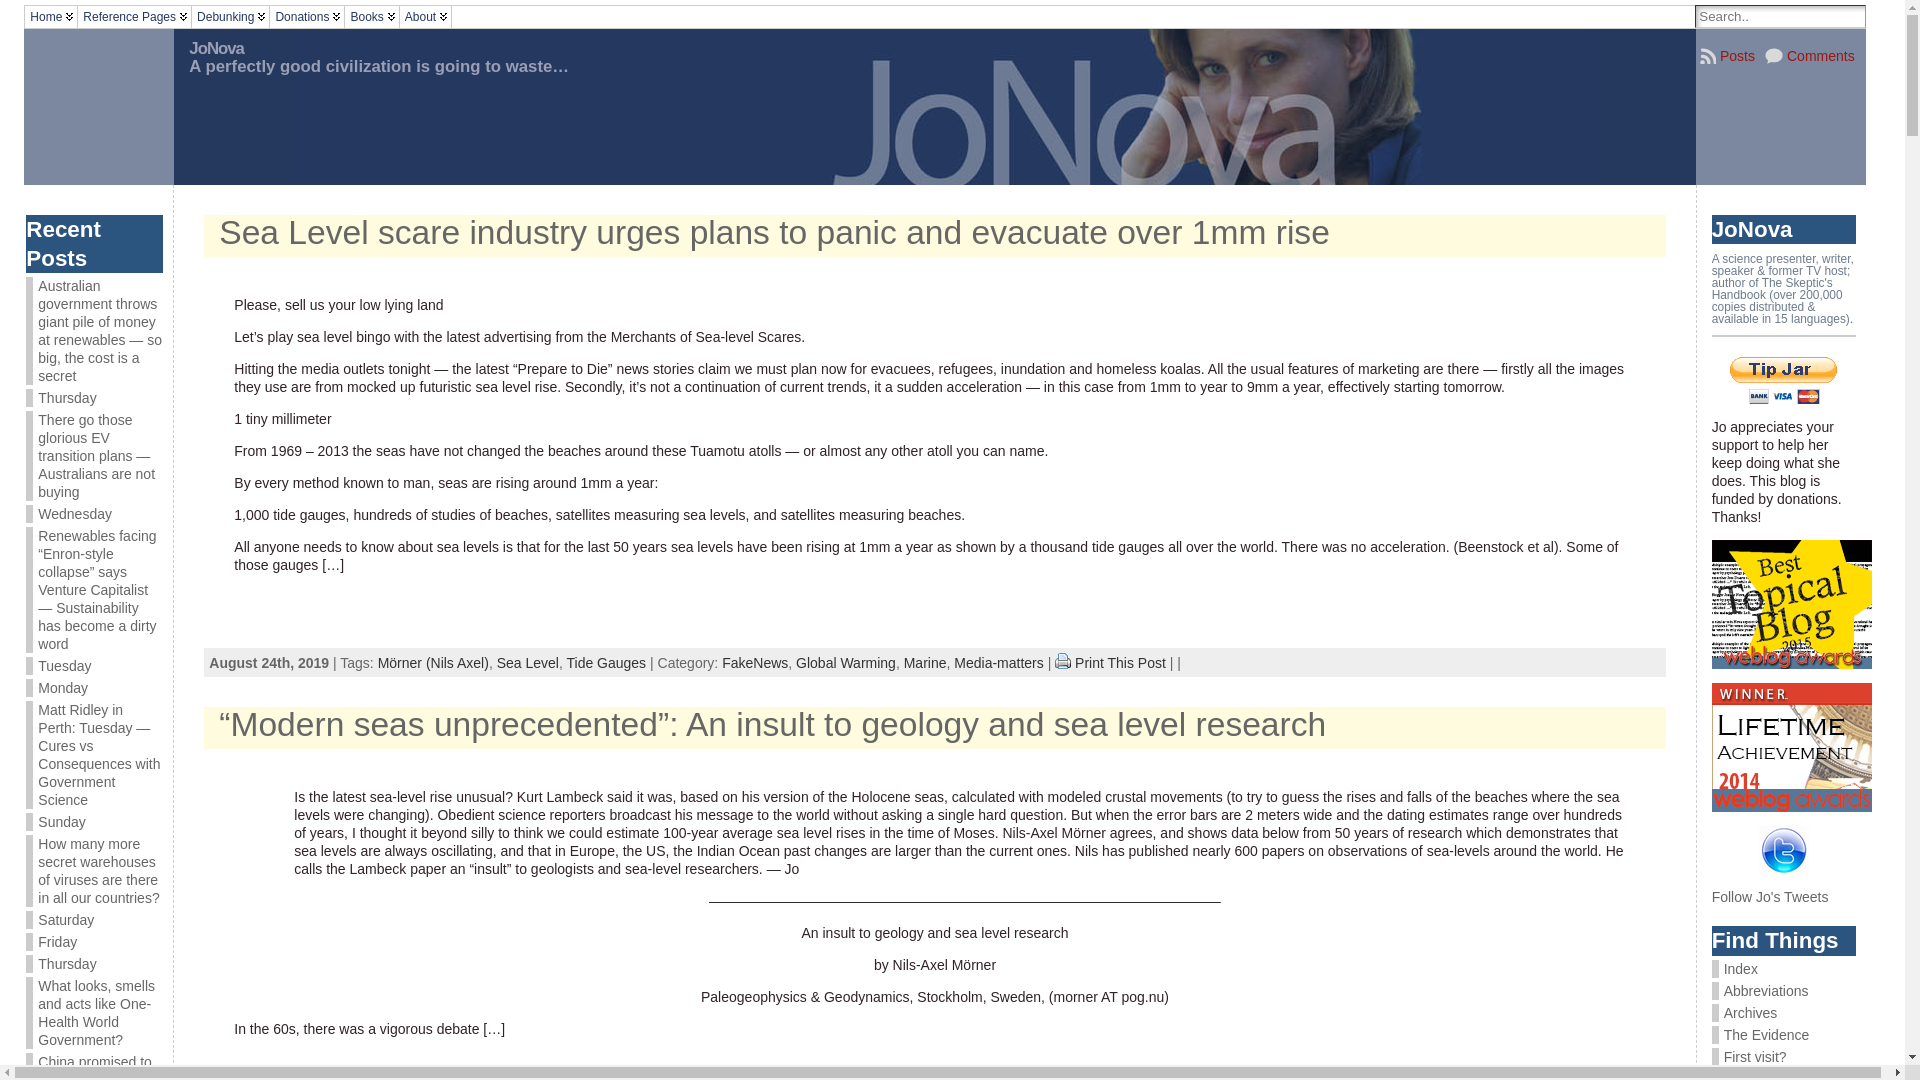 Image resolution: width=1920 pixels, height=1080 pixels. Describe the element at coordinates (67, 398) in the screenshot. I see `Thursday` at that location.